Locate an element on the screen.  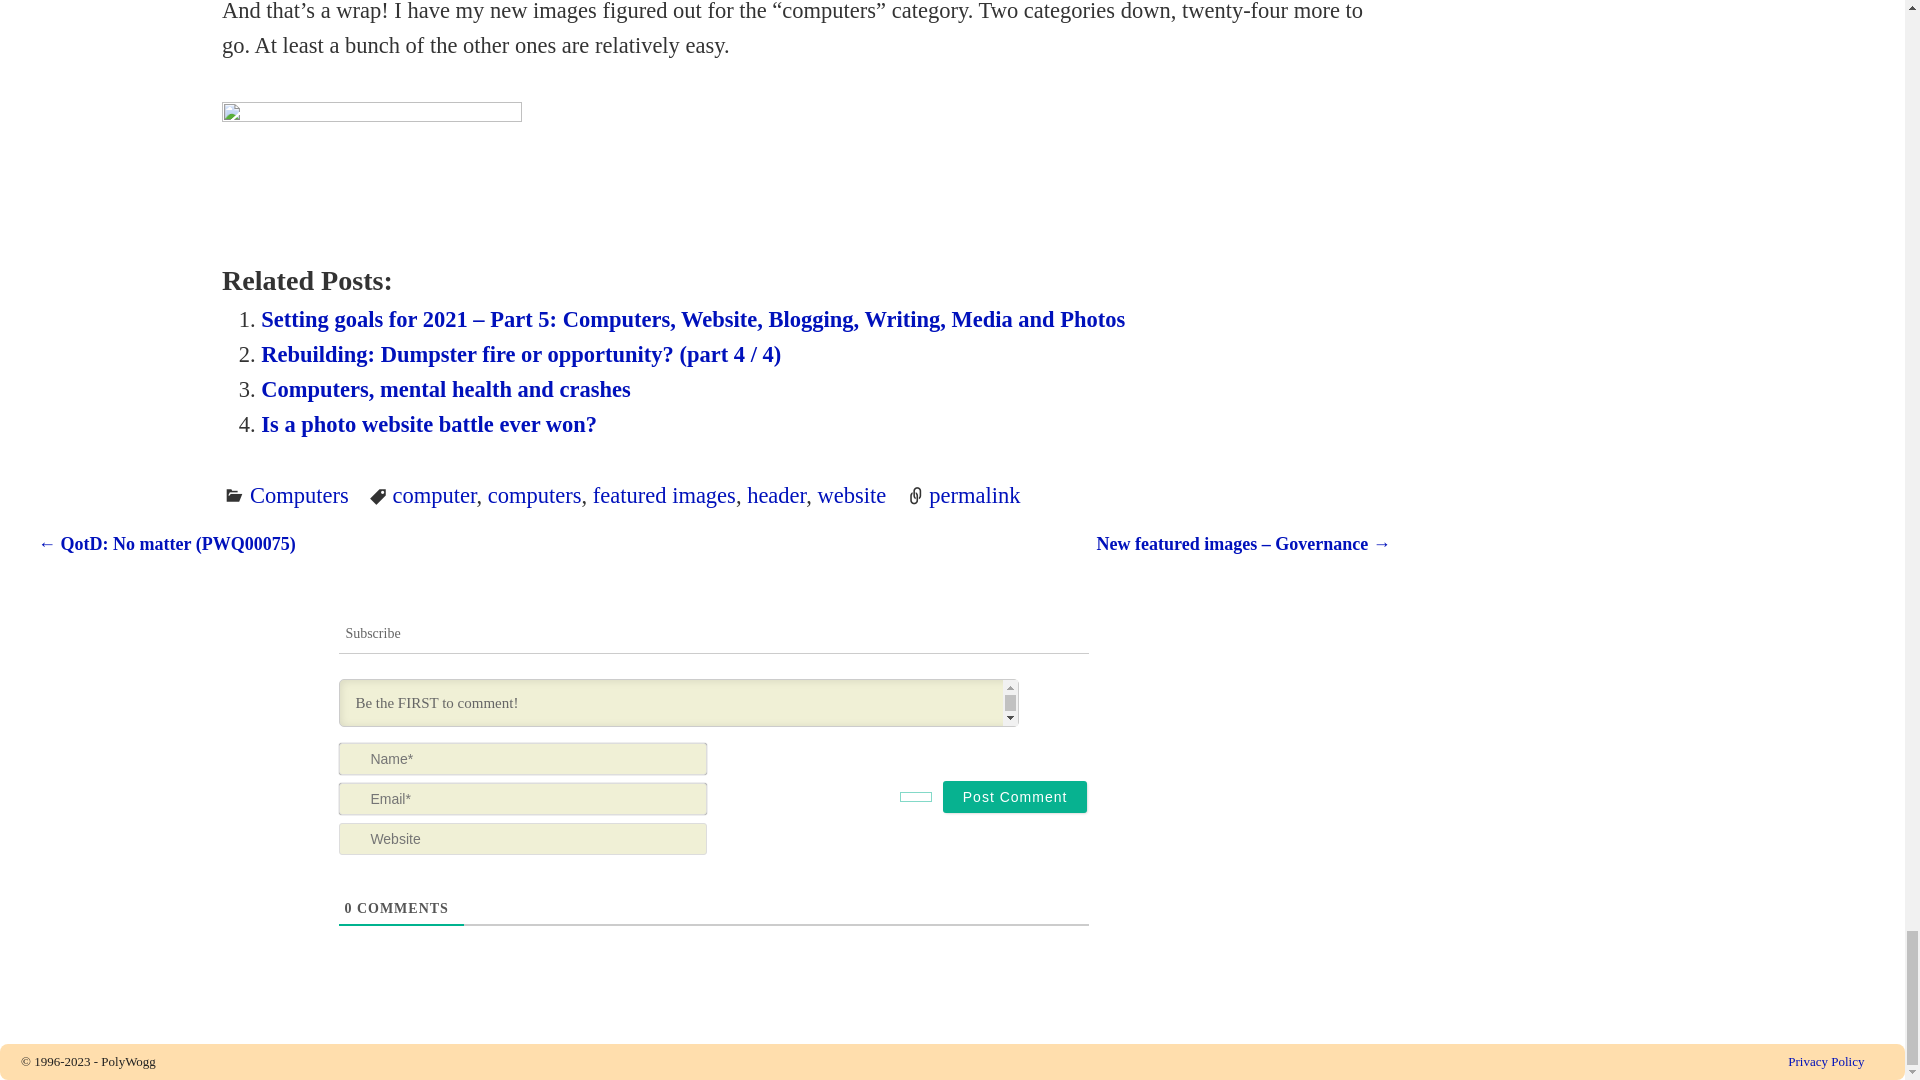
Computers, mental health and crashes is located at coordinates (445, 388).